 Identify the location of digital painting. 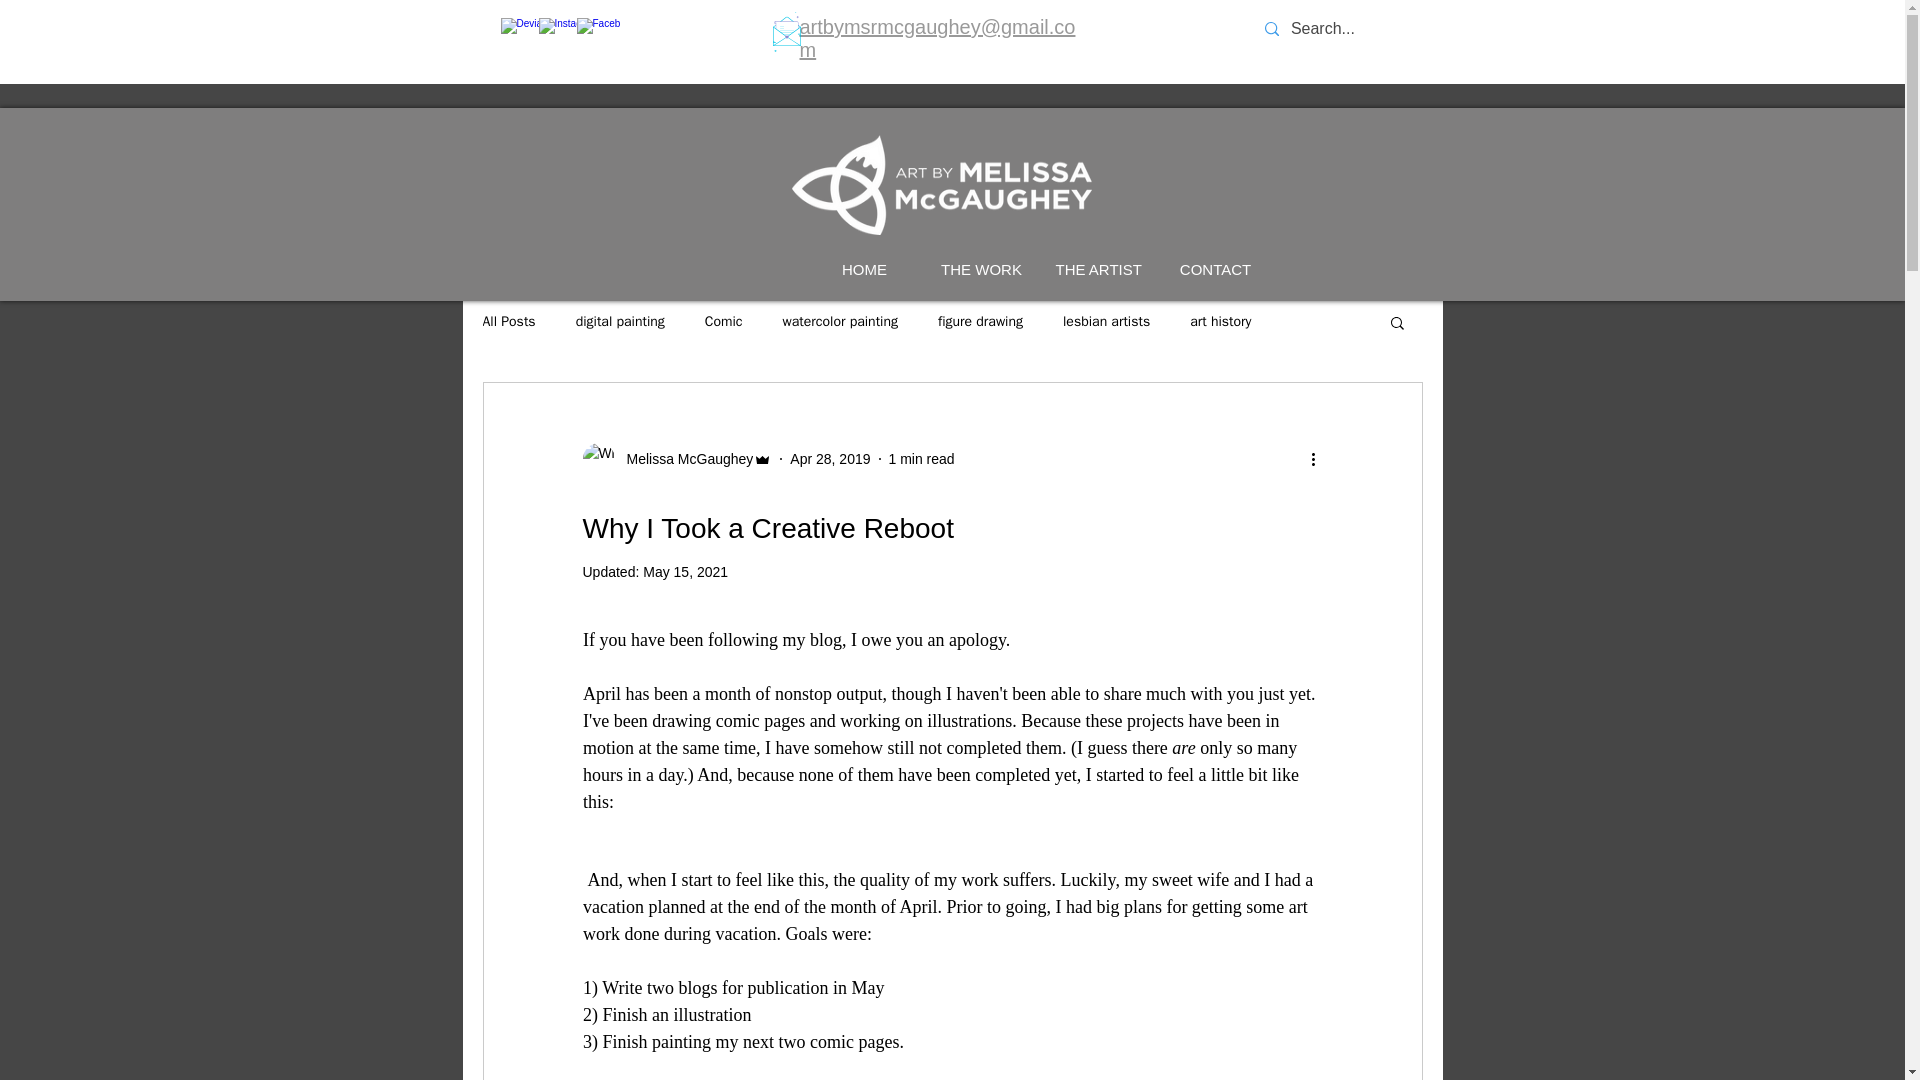
(620, 322).